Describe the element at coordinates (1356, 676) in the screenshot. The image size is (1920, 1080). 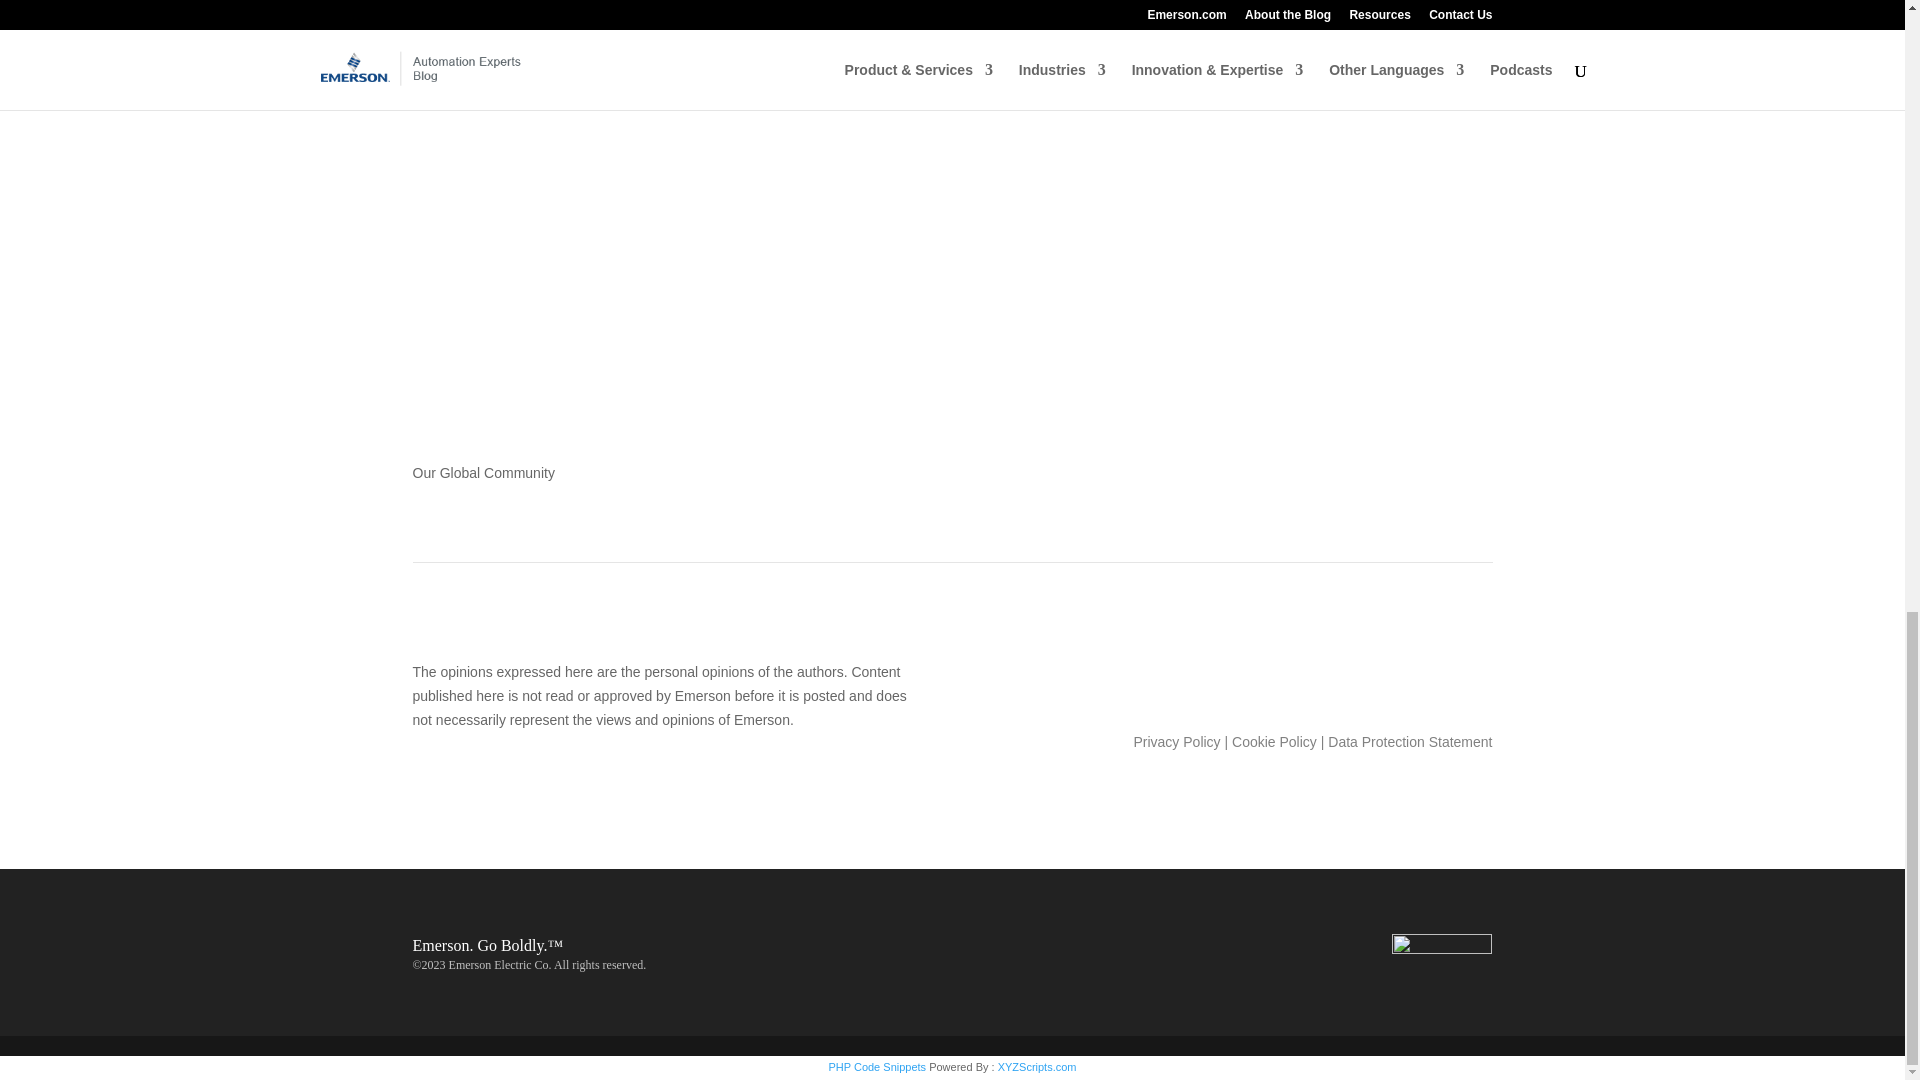
I see `Follow on Facebook` at that location.